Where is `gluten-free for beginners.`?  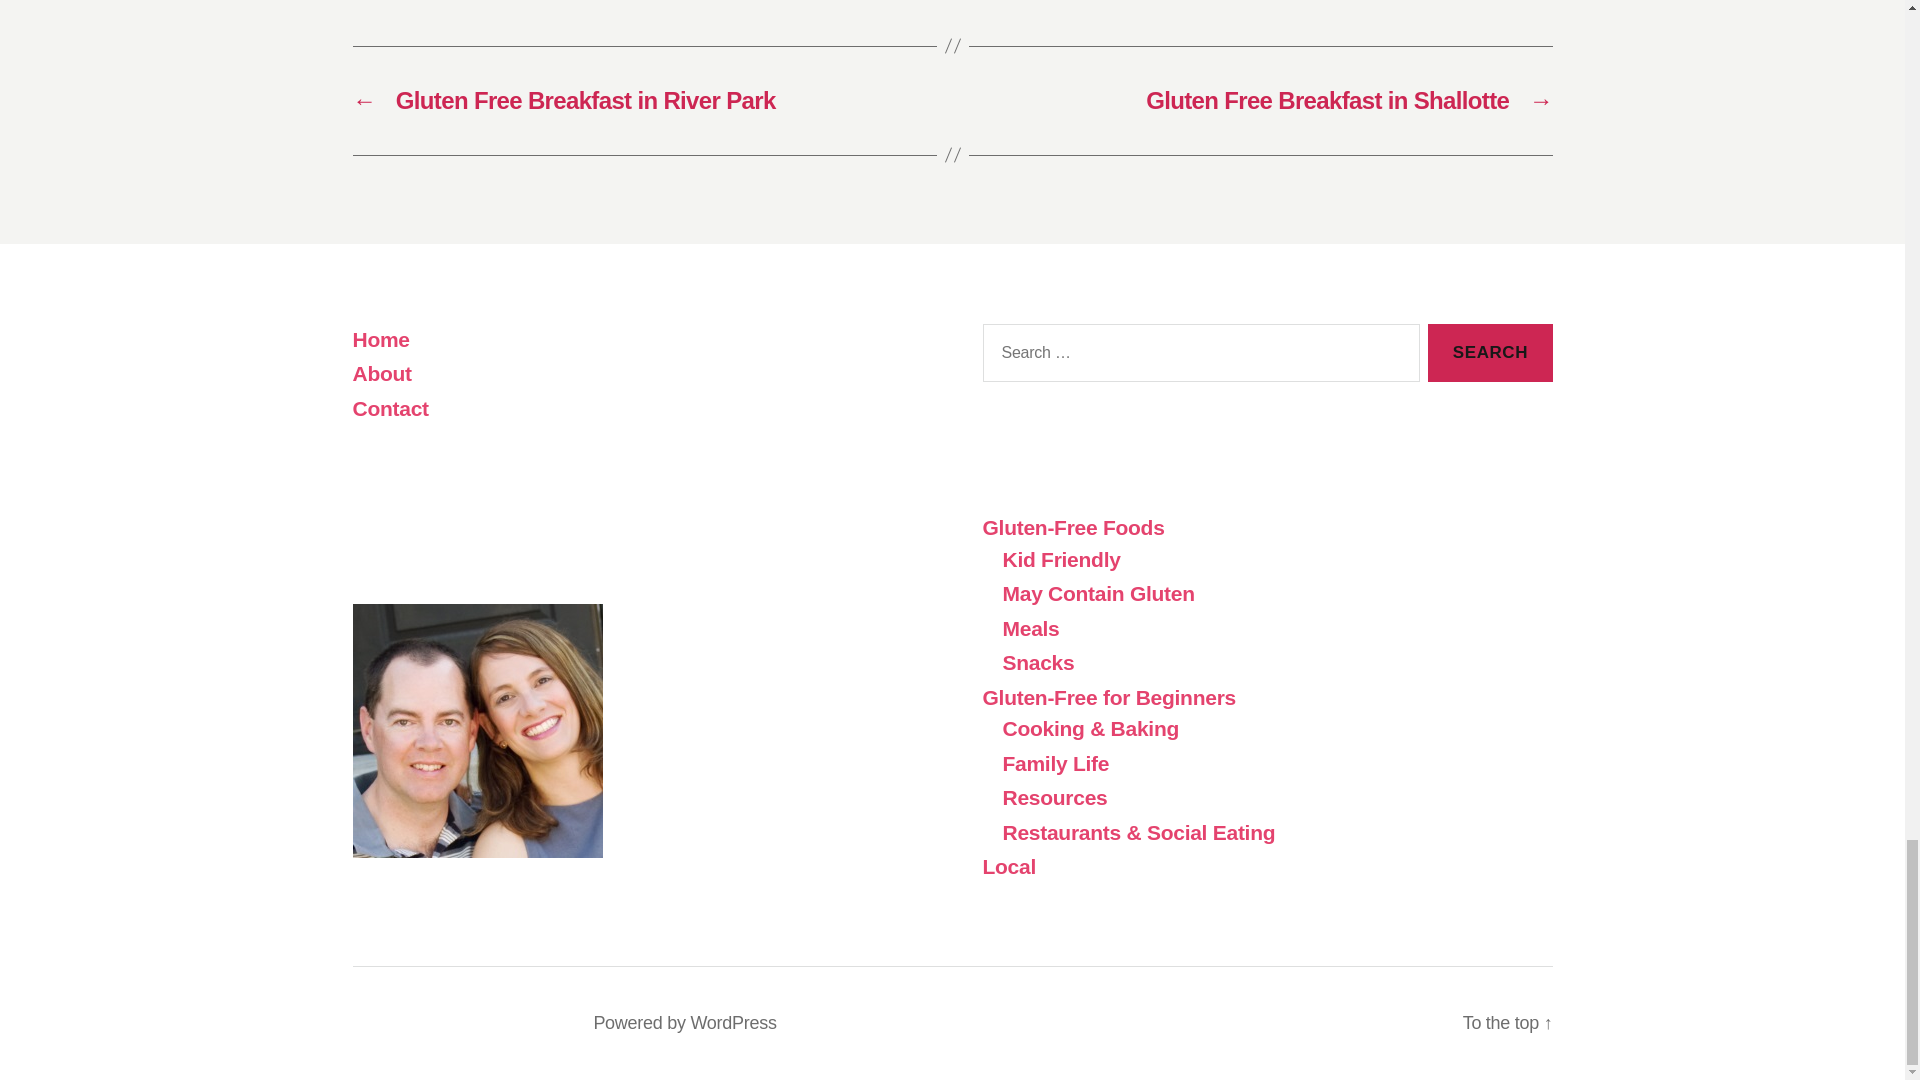
gluten-free for beginners. is located at coordinates (1108, 696).